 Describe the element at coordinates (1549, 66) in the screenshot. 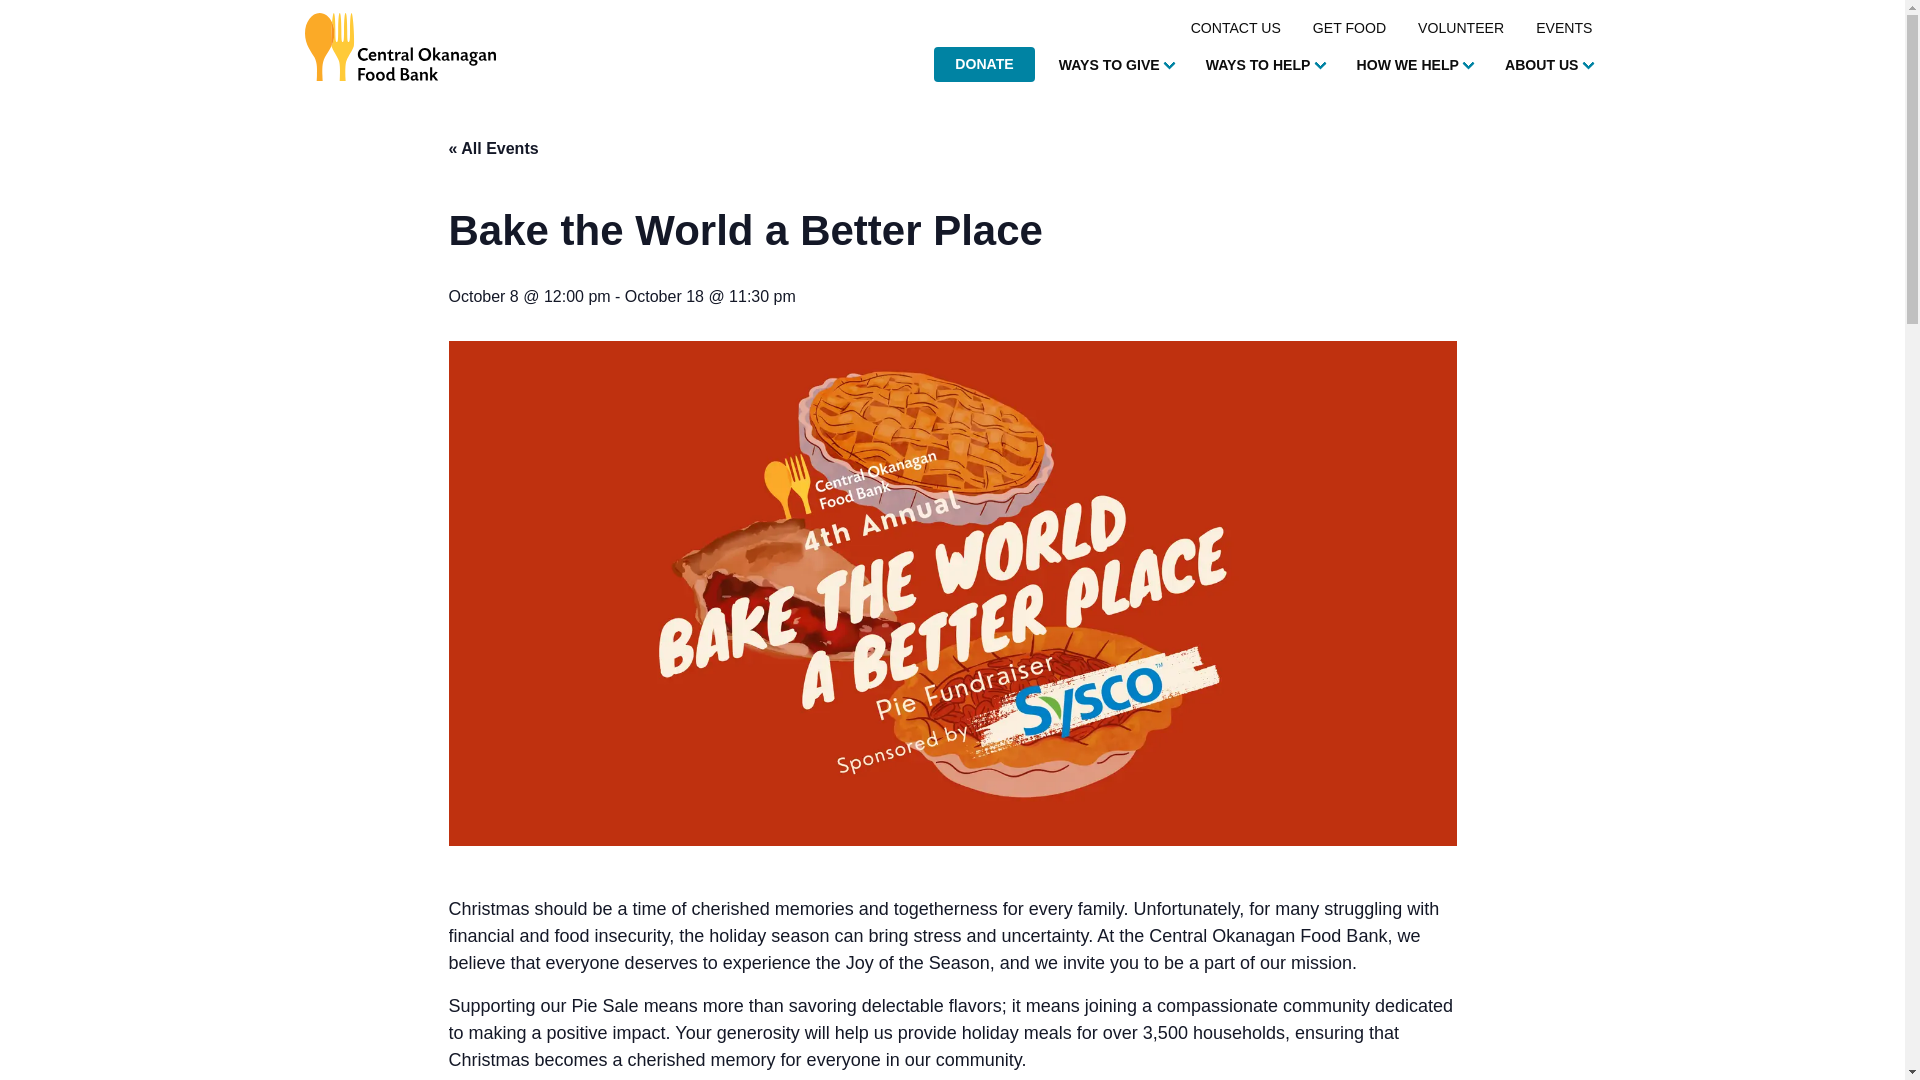

I see `ABOUT US` at that location.